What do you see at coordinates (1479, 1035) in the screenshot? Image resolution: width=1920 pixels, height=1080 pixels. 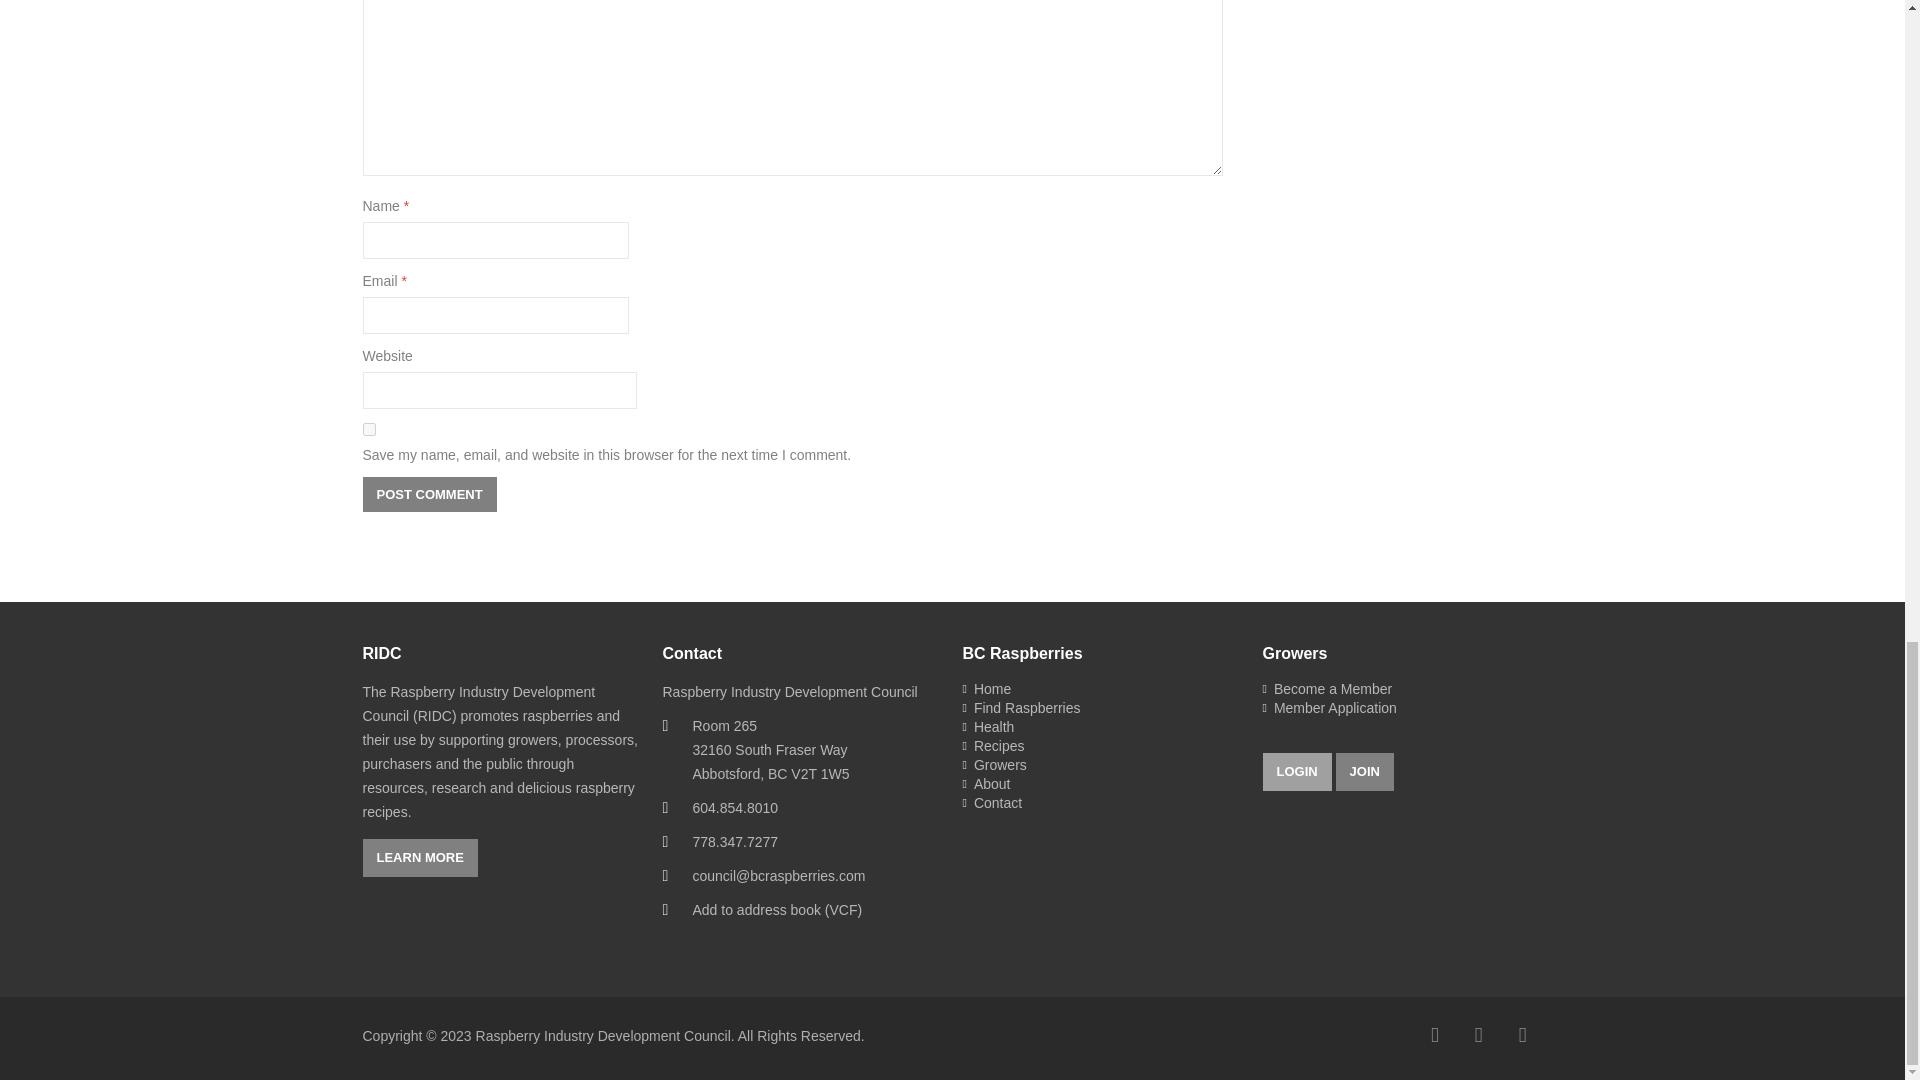 I see `Twitter` at bounding box center [1479, 1035].